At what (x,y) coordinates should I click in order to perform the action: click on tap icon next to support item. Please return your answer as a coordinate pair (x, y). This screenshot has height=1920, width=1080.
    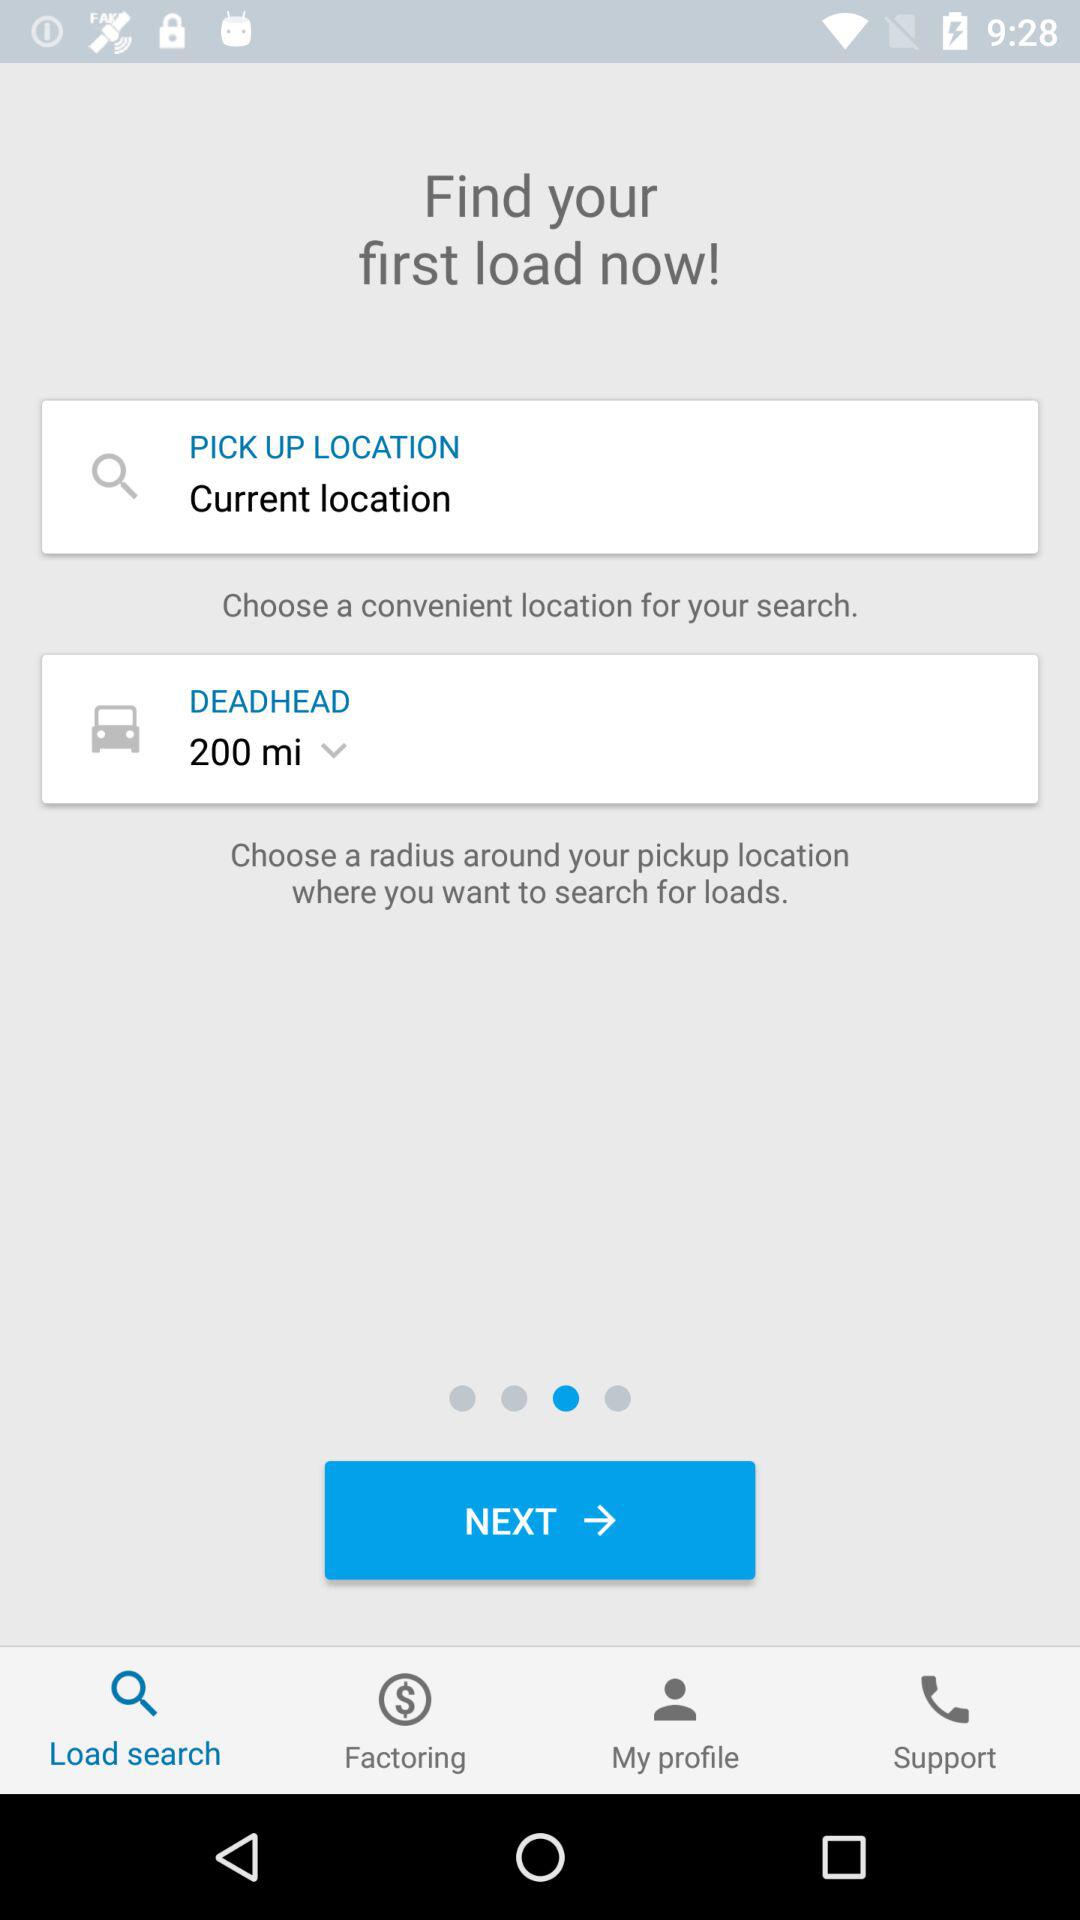
    Looking at the image, I should click on (675, 1720).